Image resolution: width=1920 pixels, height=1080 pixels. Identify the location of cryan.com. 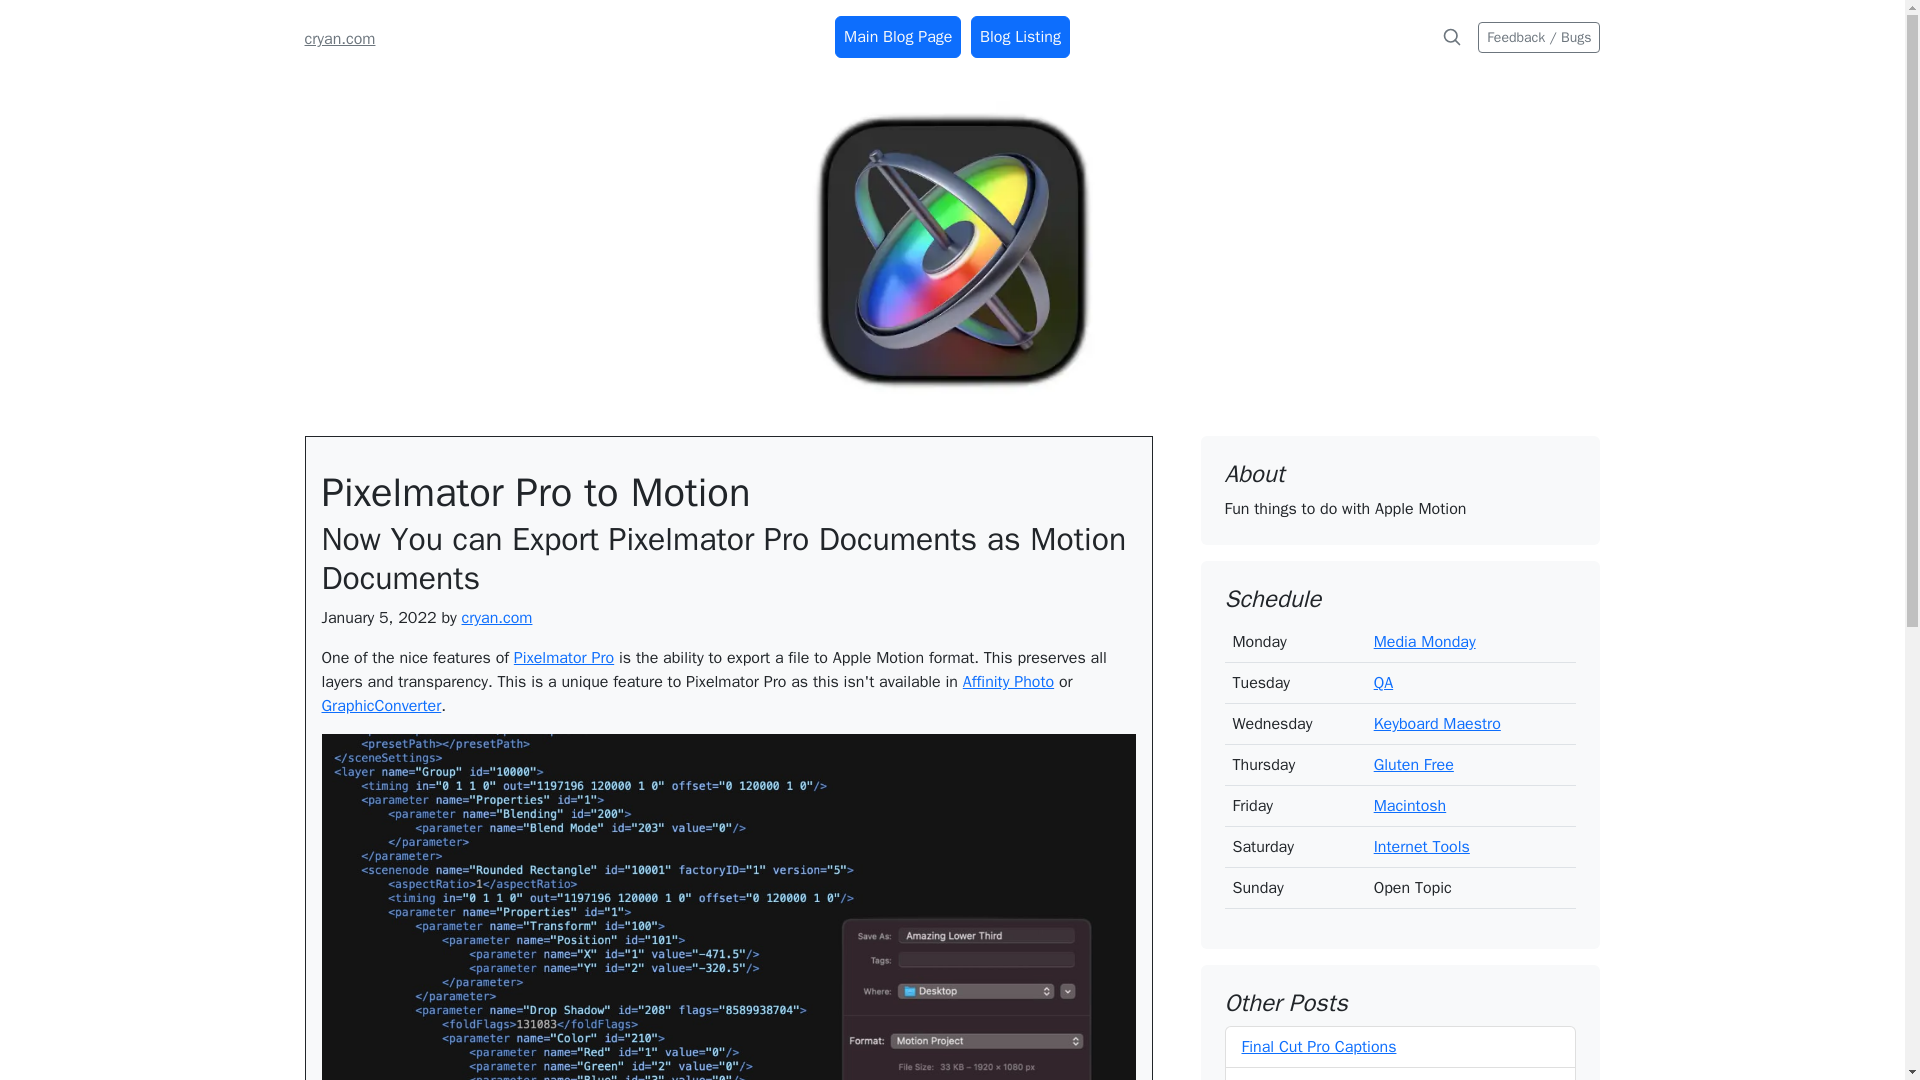
(338, 38).